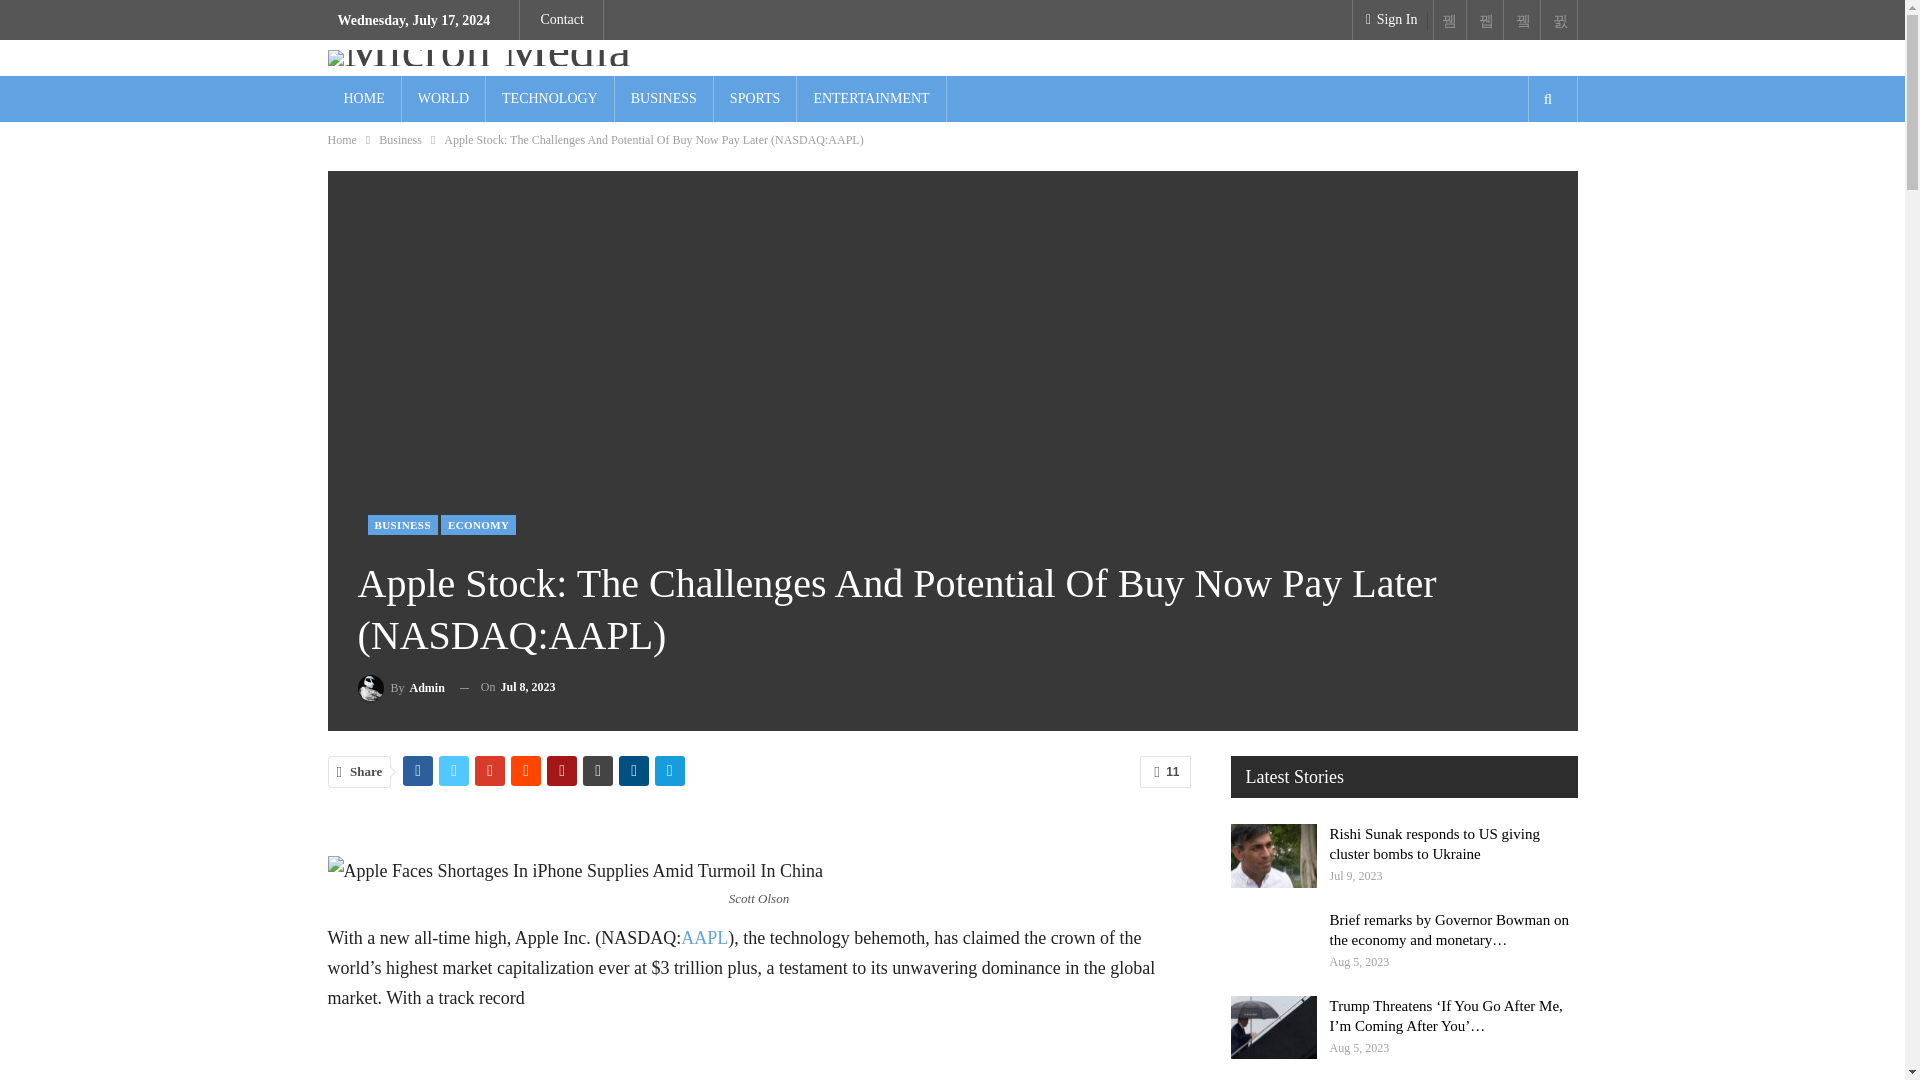 This screenshot has width=1920, height=1080. Describe the element at coordinates (443, 98) in the screenshot. I see `WORLD` at that location.